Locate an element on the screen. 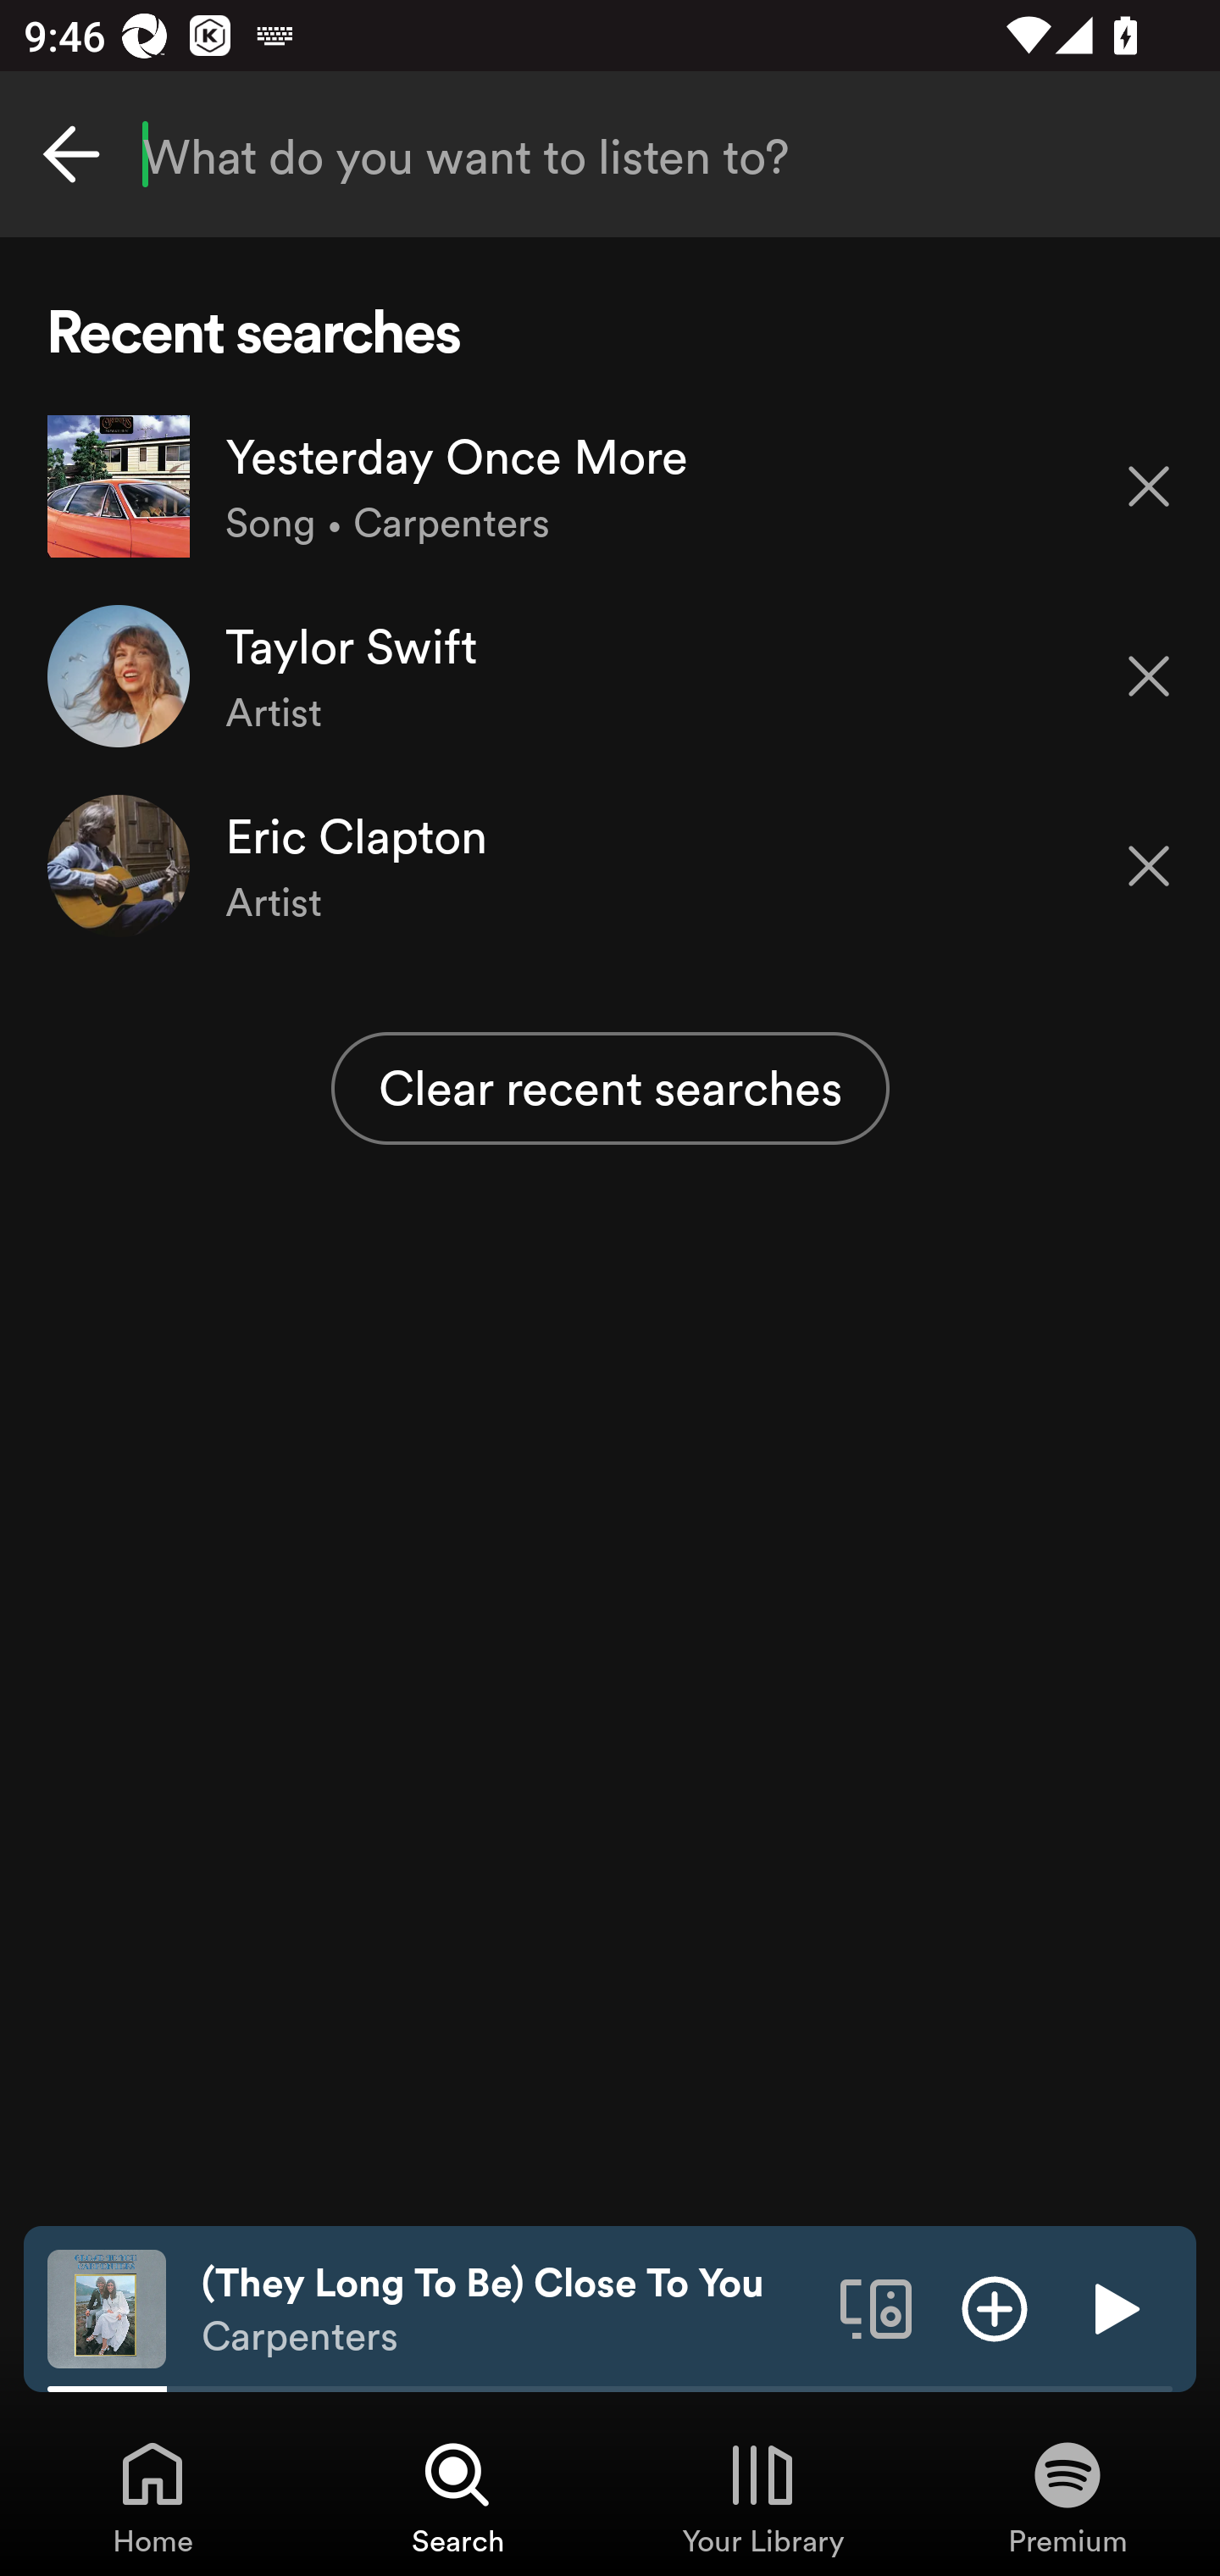  Your Library, Tab 3 of 4 Your Library Your Library is located at coordinates (762, 2496).